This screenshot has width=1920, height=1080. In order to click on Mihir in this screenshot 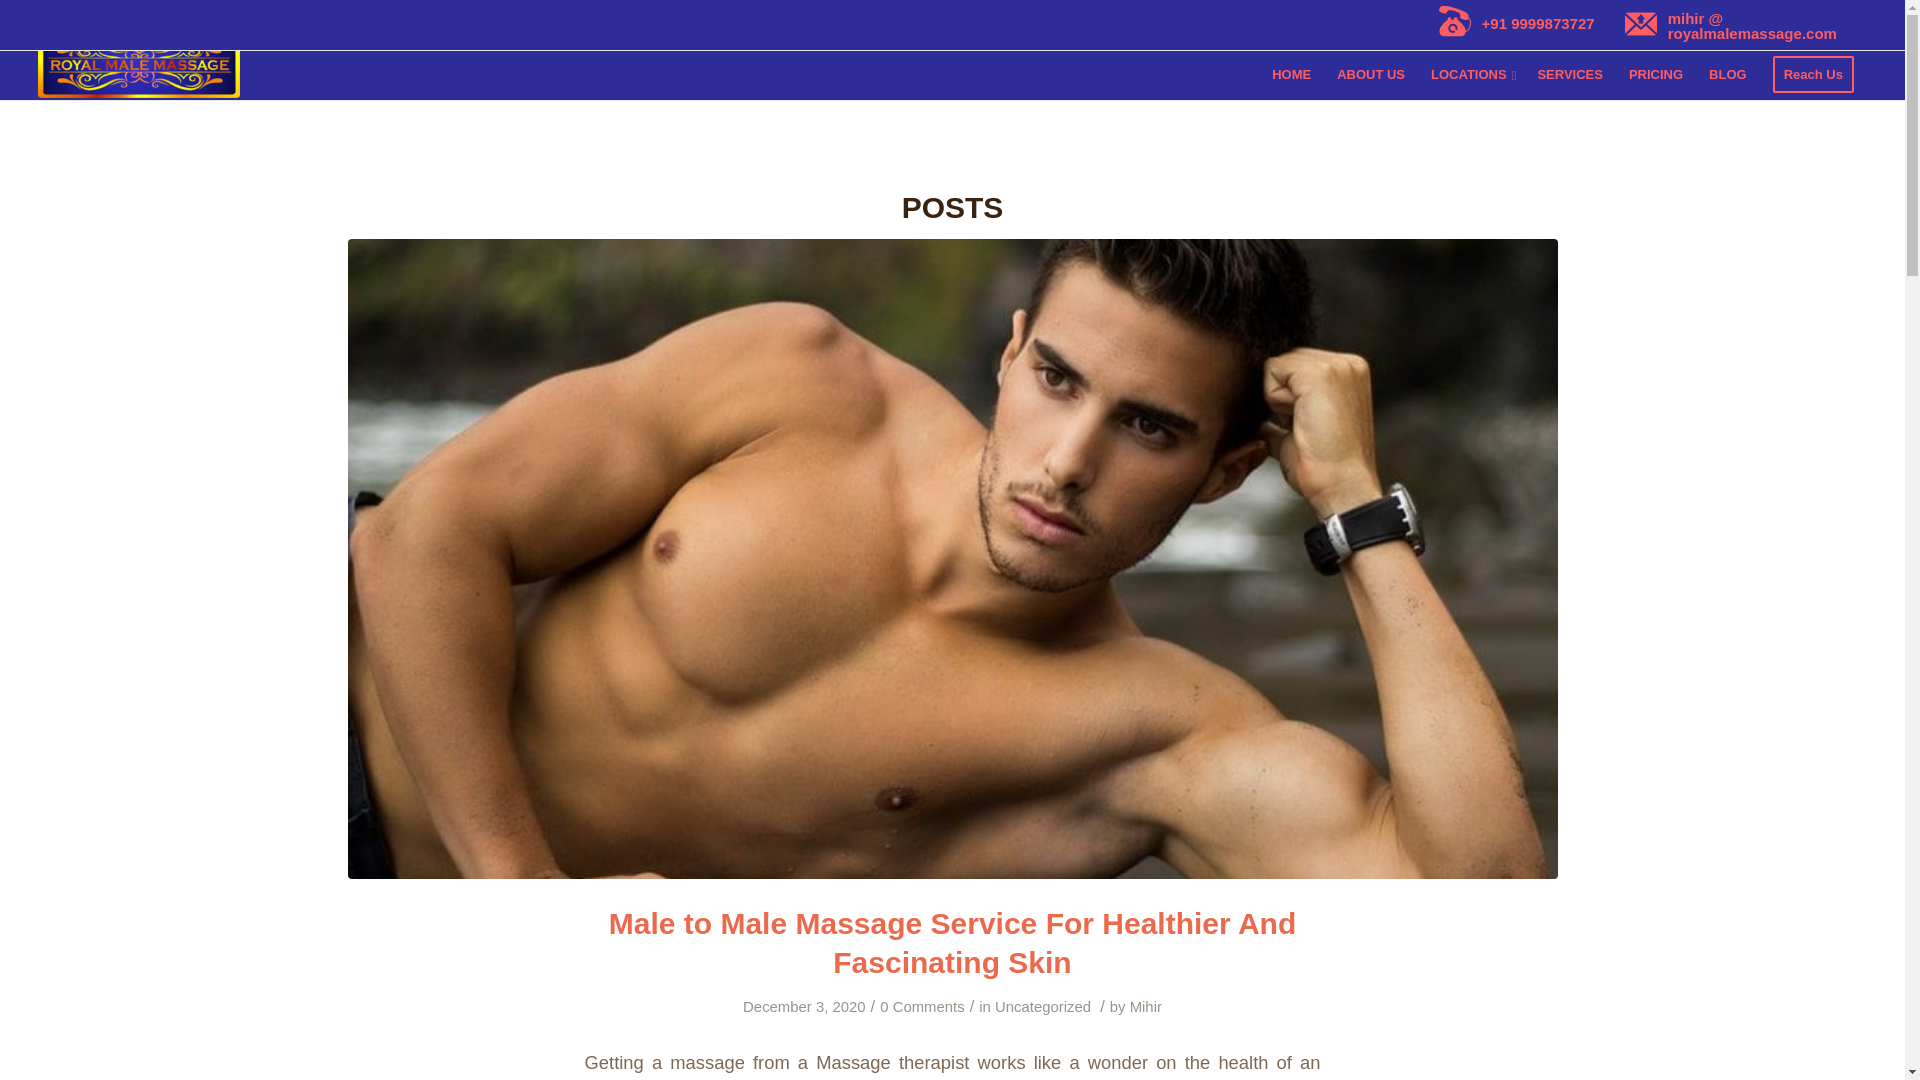, I will do `click(1146, 1007)`.